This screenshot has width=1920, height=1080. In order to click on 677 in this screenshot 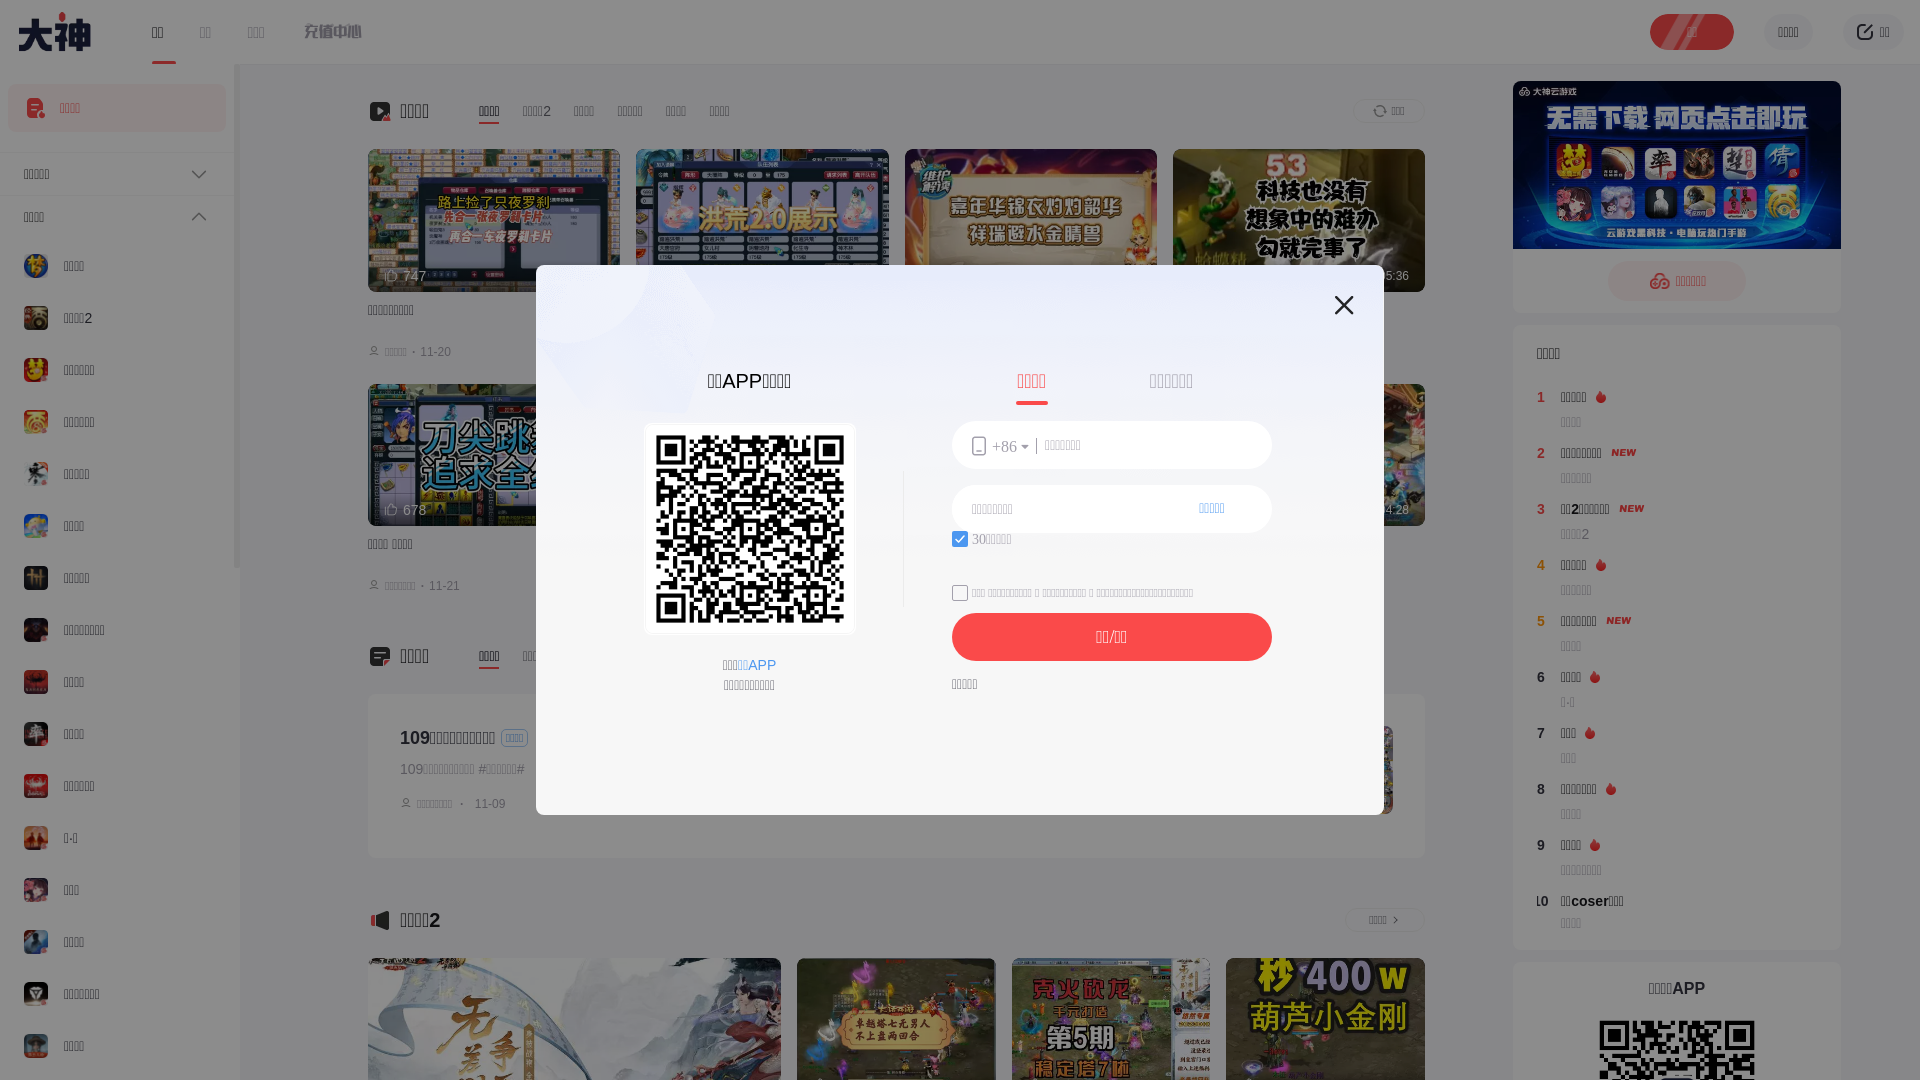, I will do `click(1210, 276)`.